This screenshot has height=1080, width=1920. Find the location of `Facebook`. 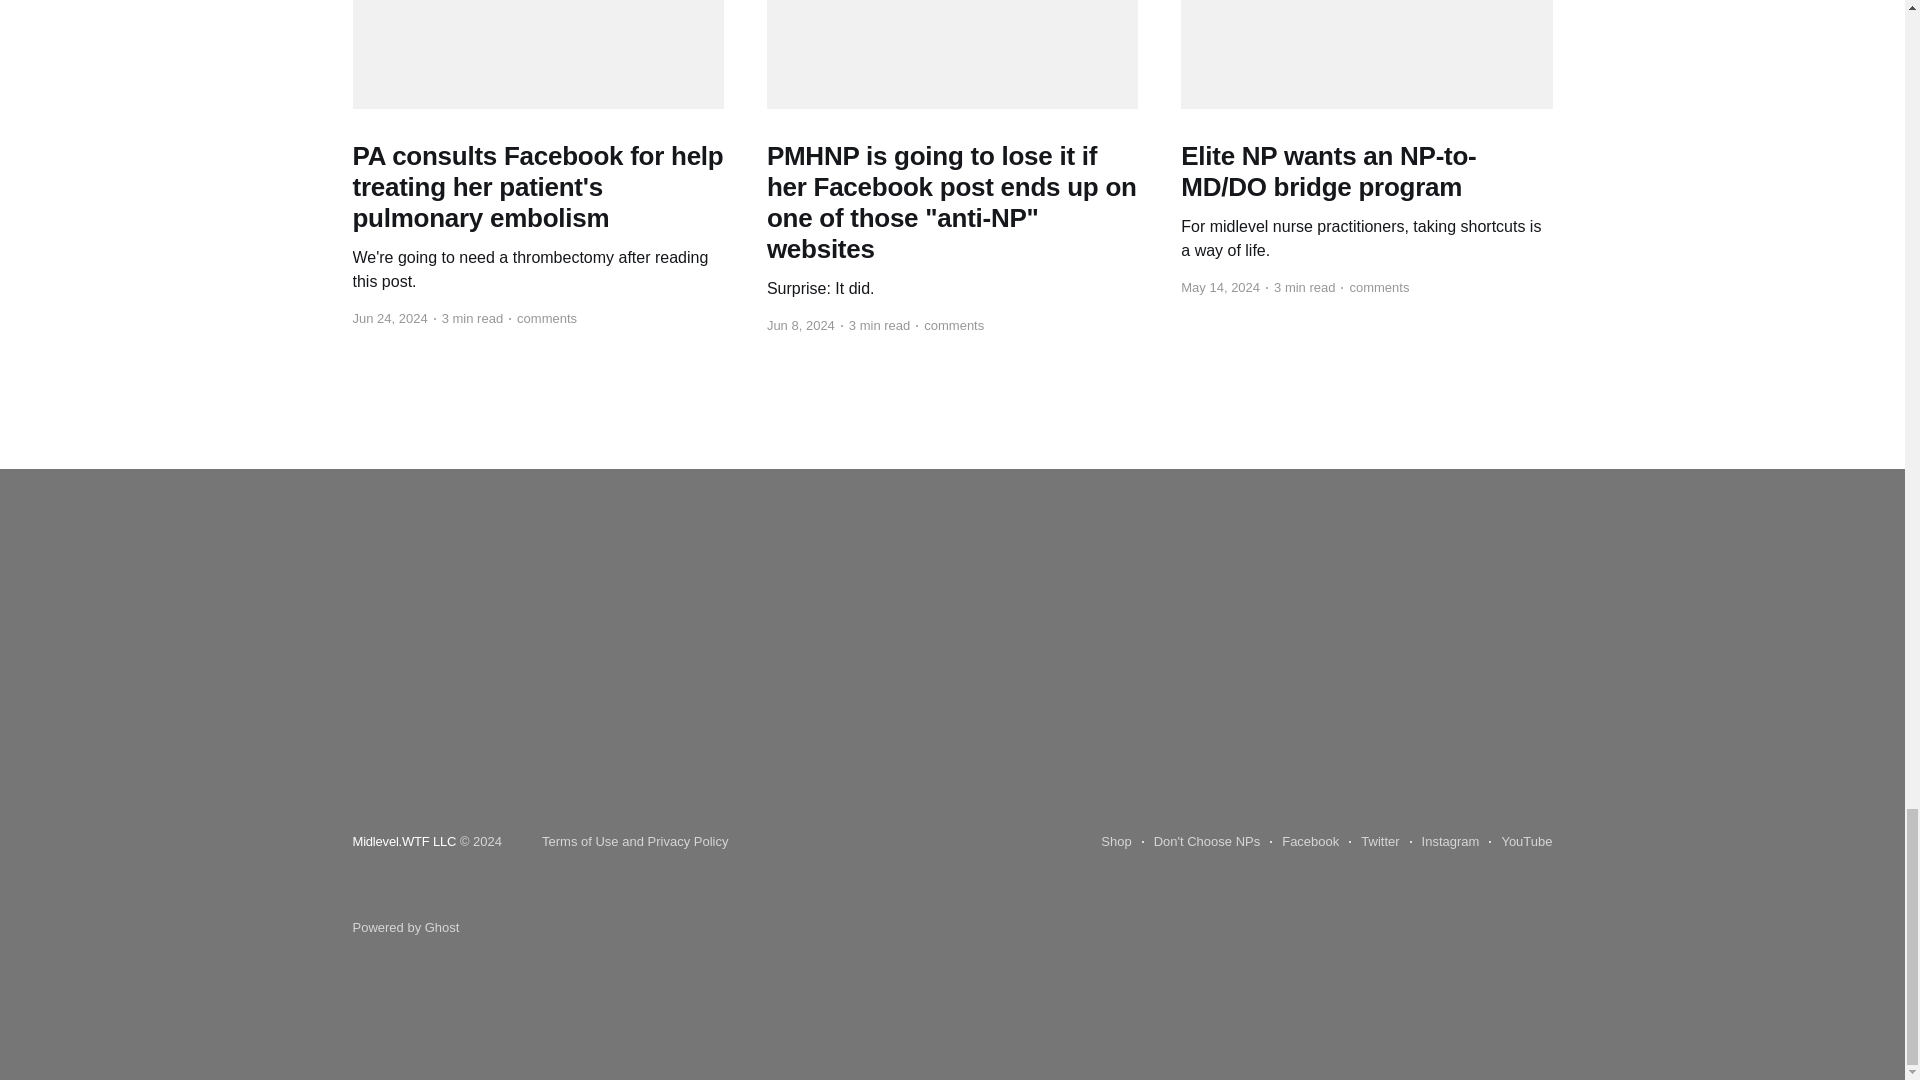

Facebook is located at coordinates (1304, 842).